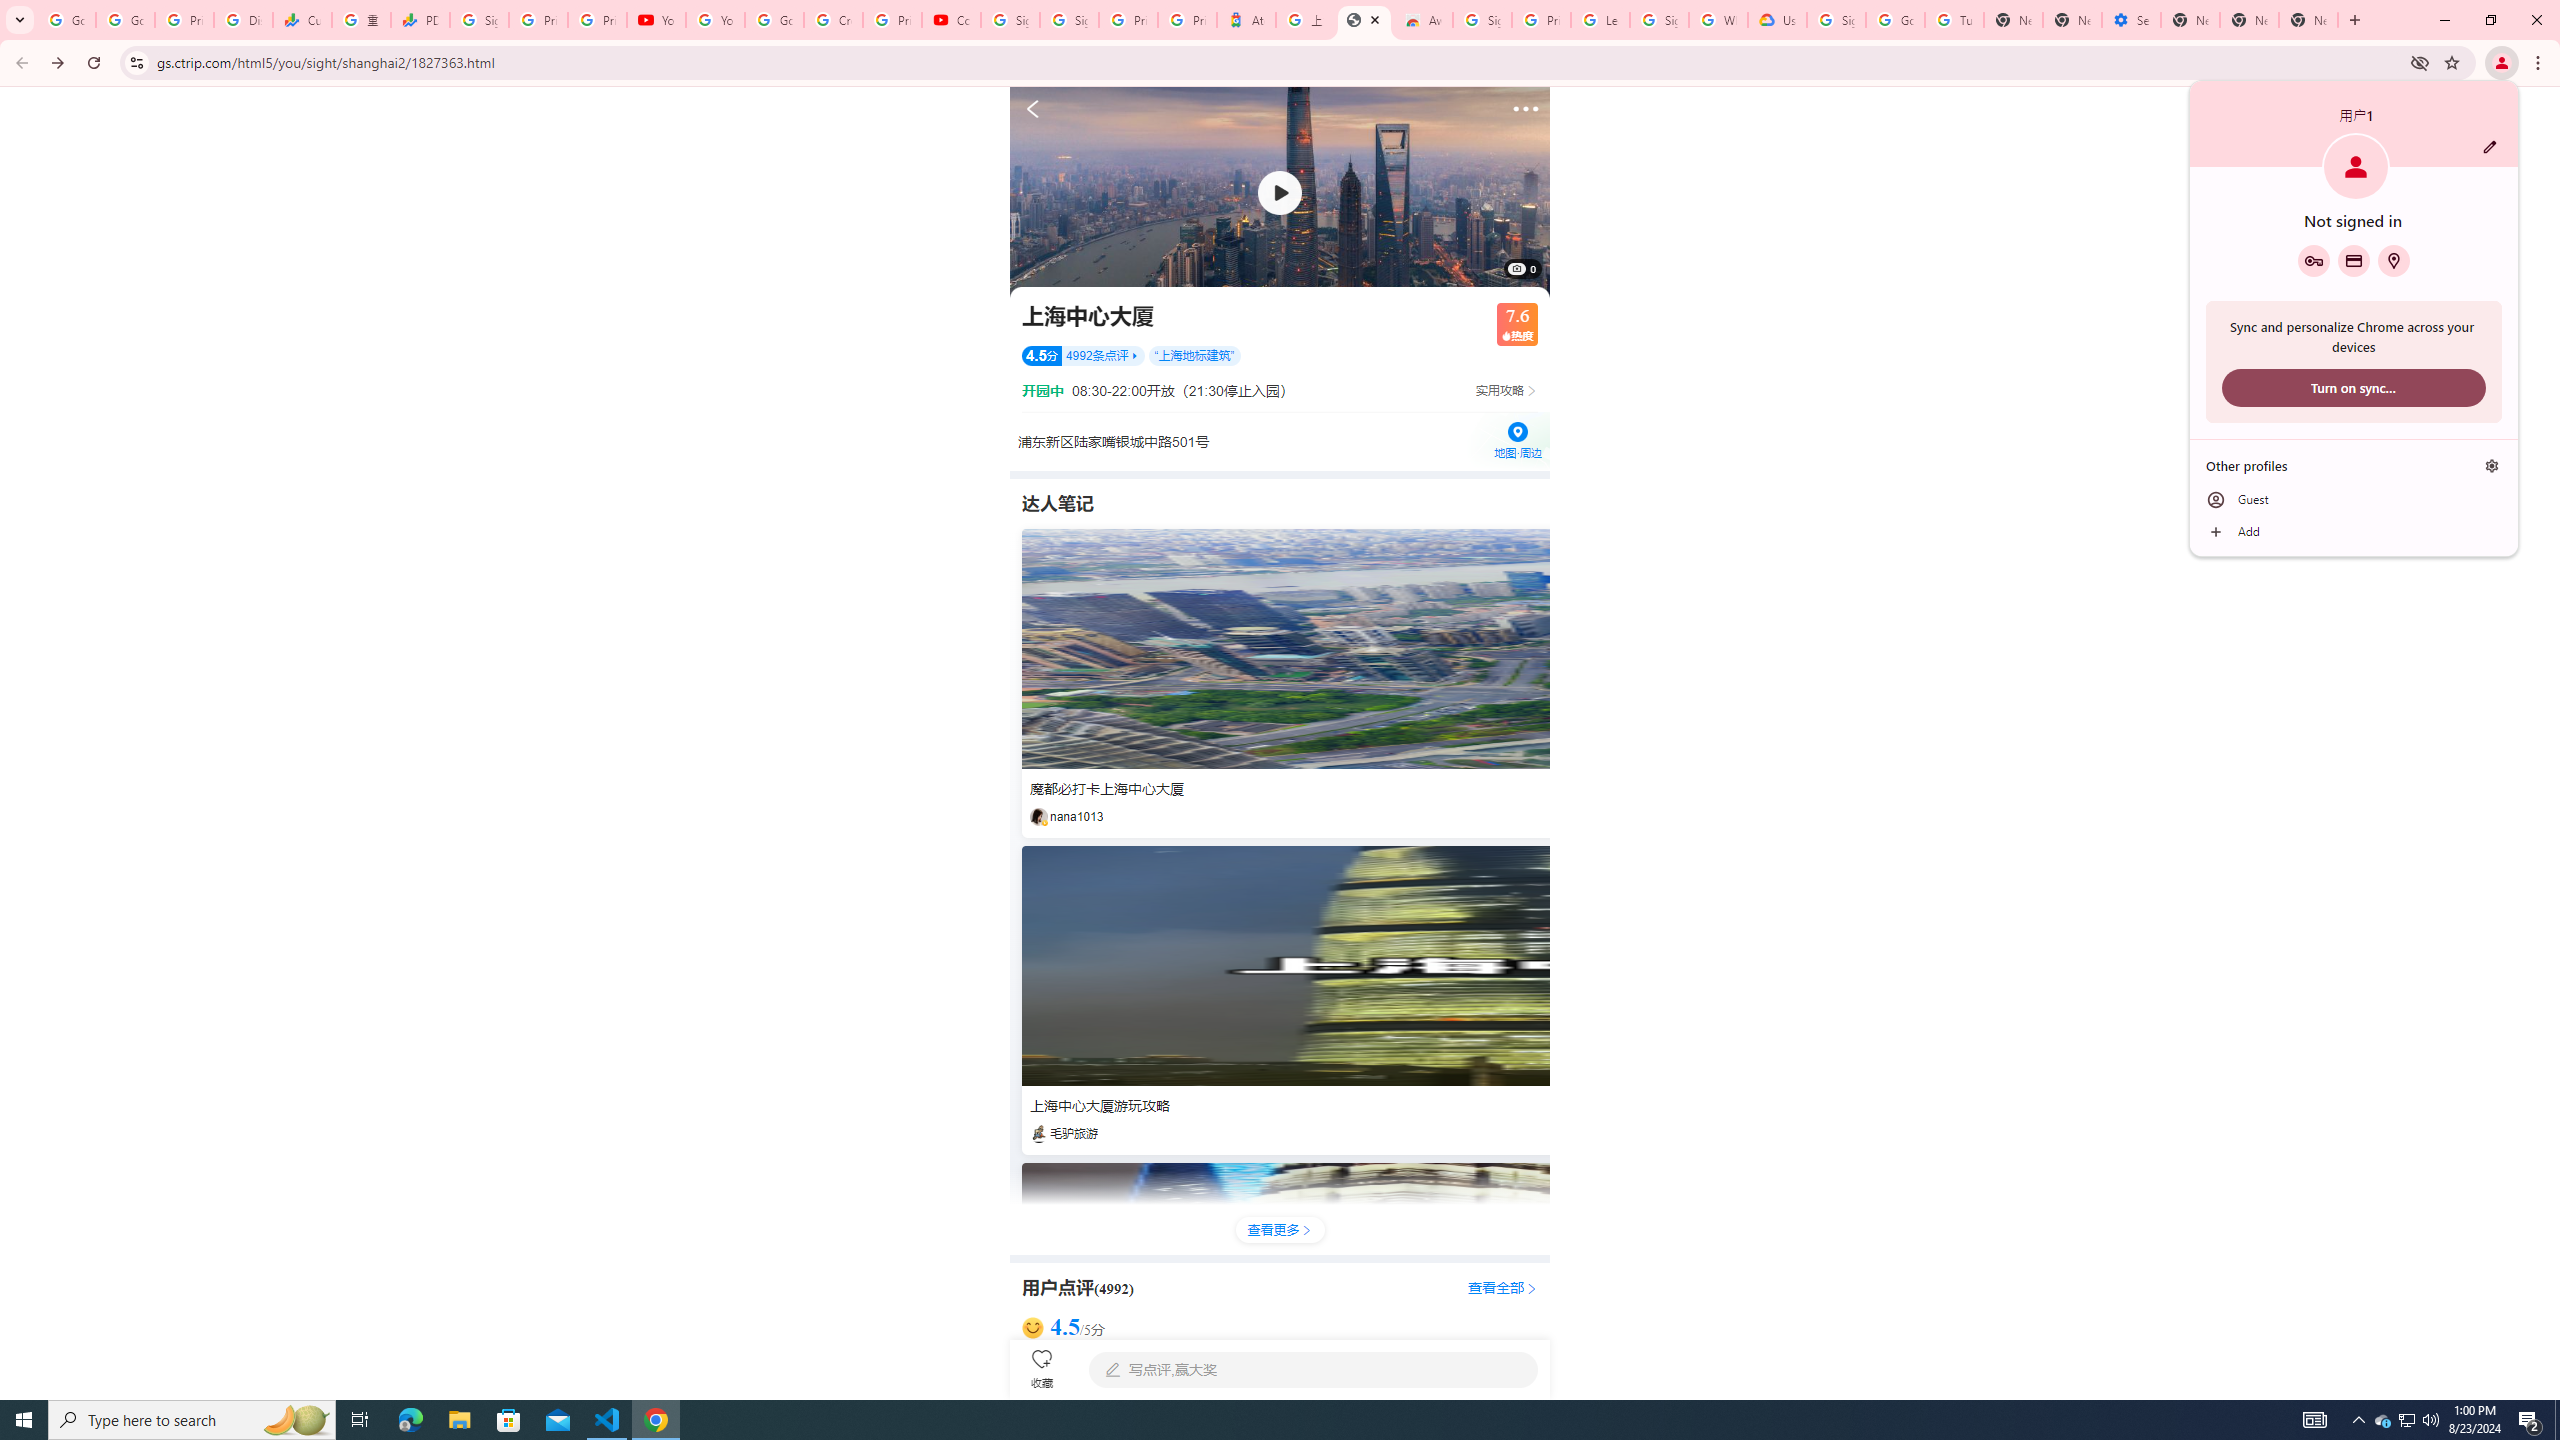  Describe the element at coordinates (2132, 20) in the screenshot. I see `Settings - Addresses and more` at that location.